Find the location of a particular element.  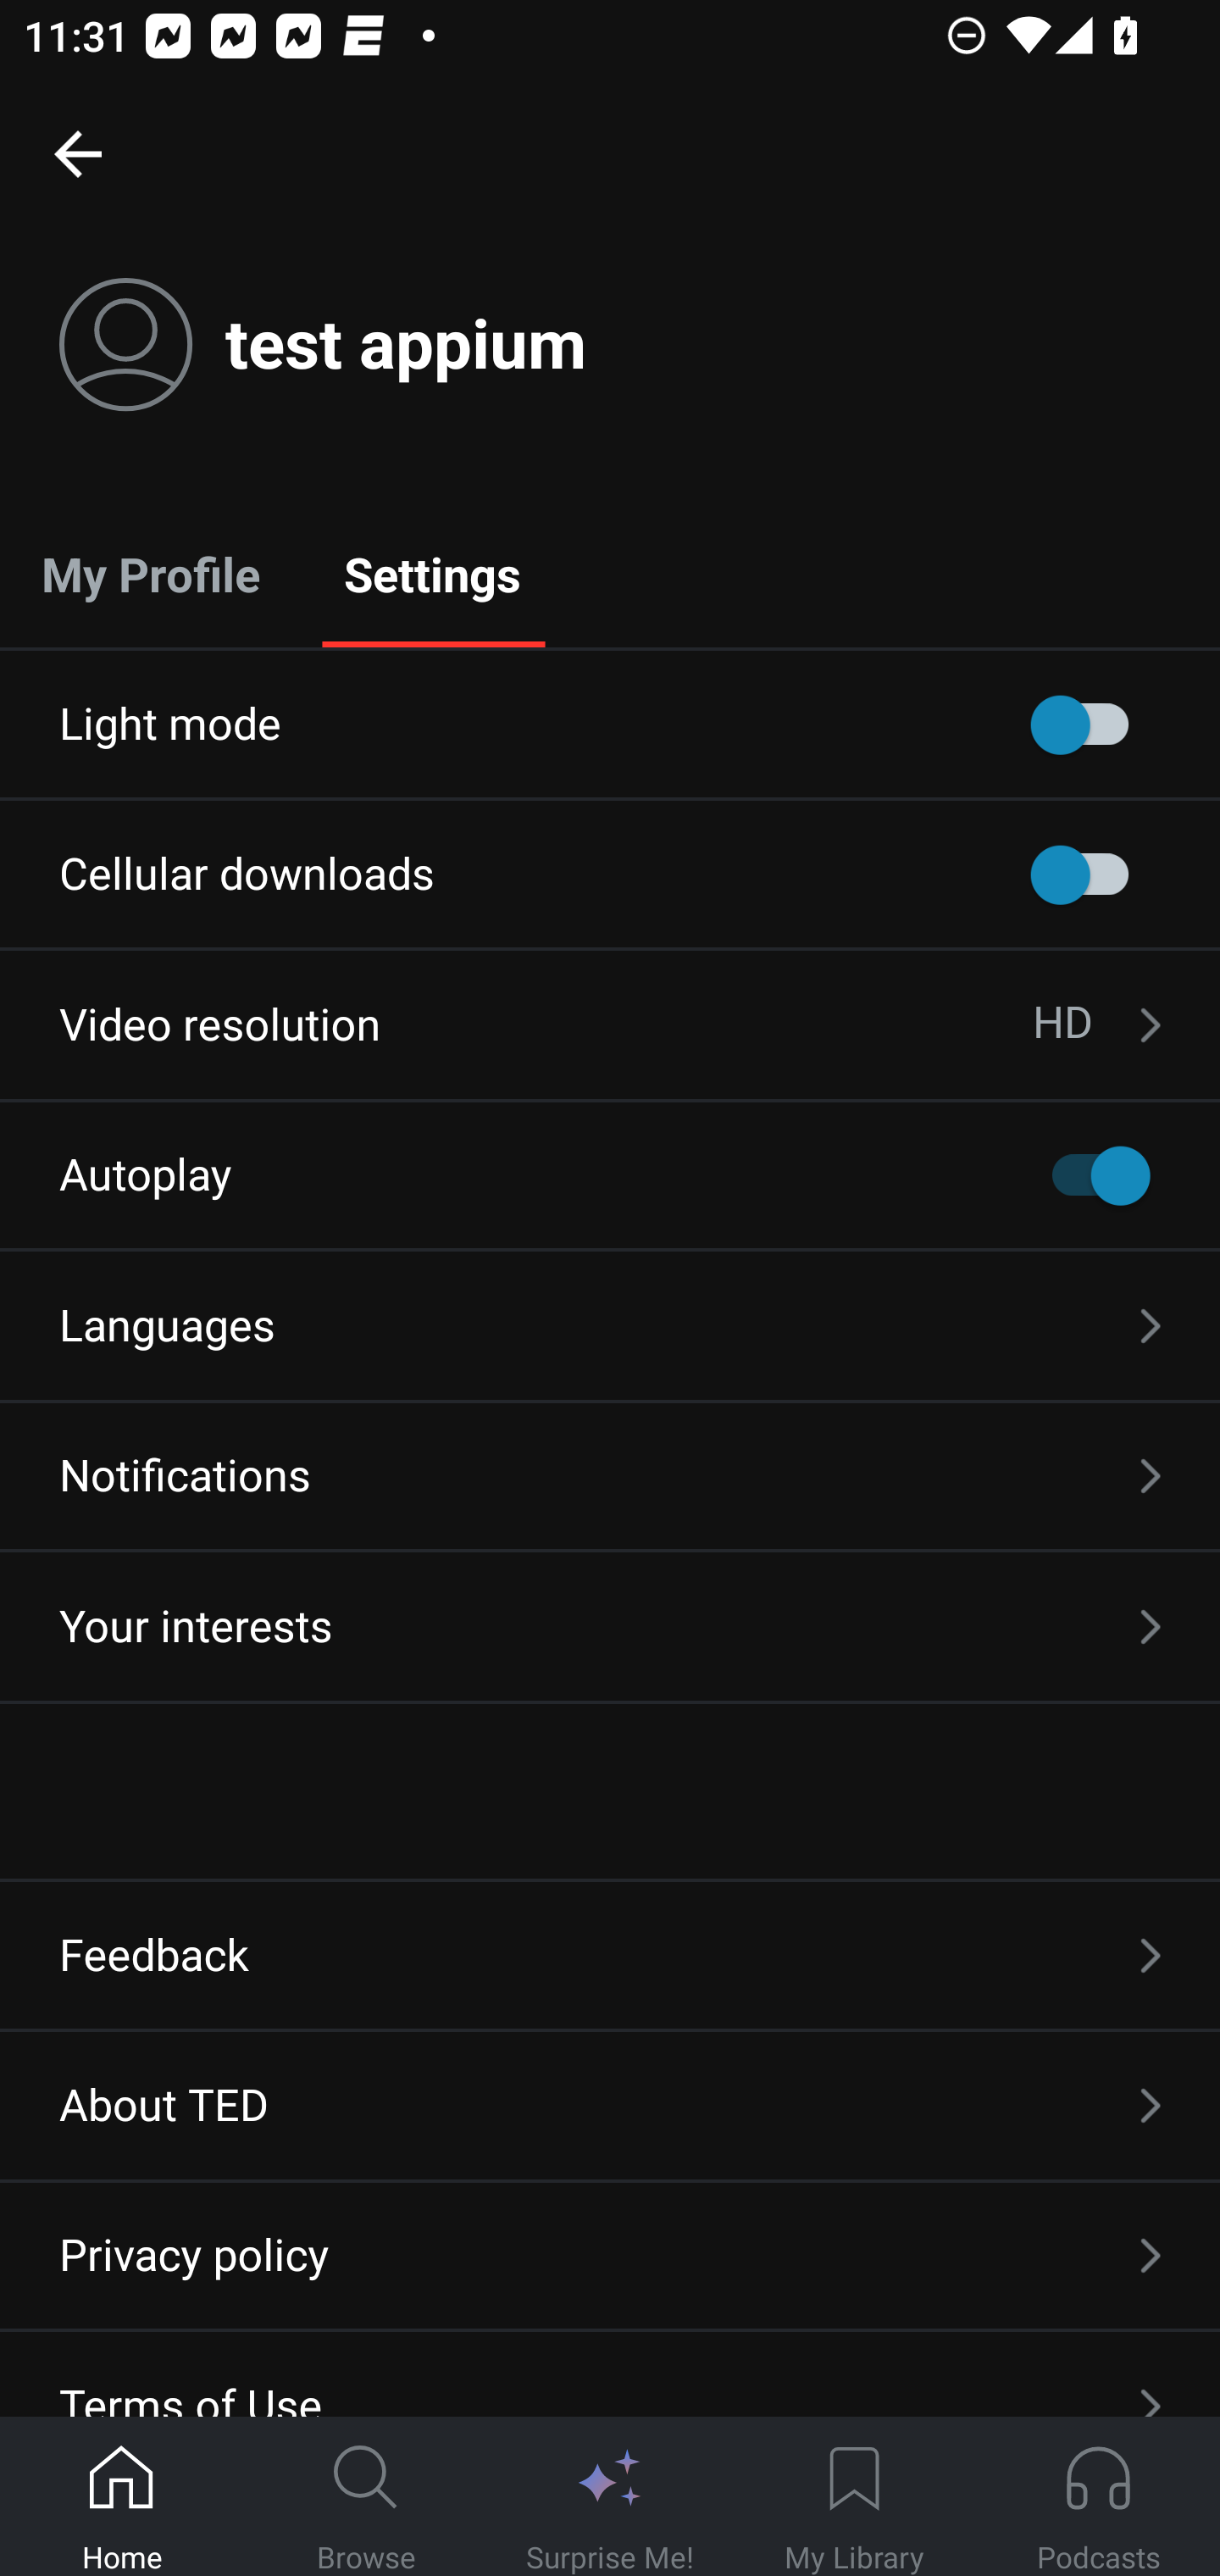

Podcasts is located at coordinates (1098, 2497).